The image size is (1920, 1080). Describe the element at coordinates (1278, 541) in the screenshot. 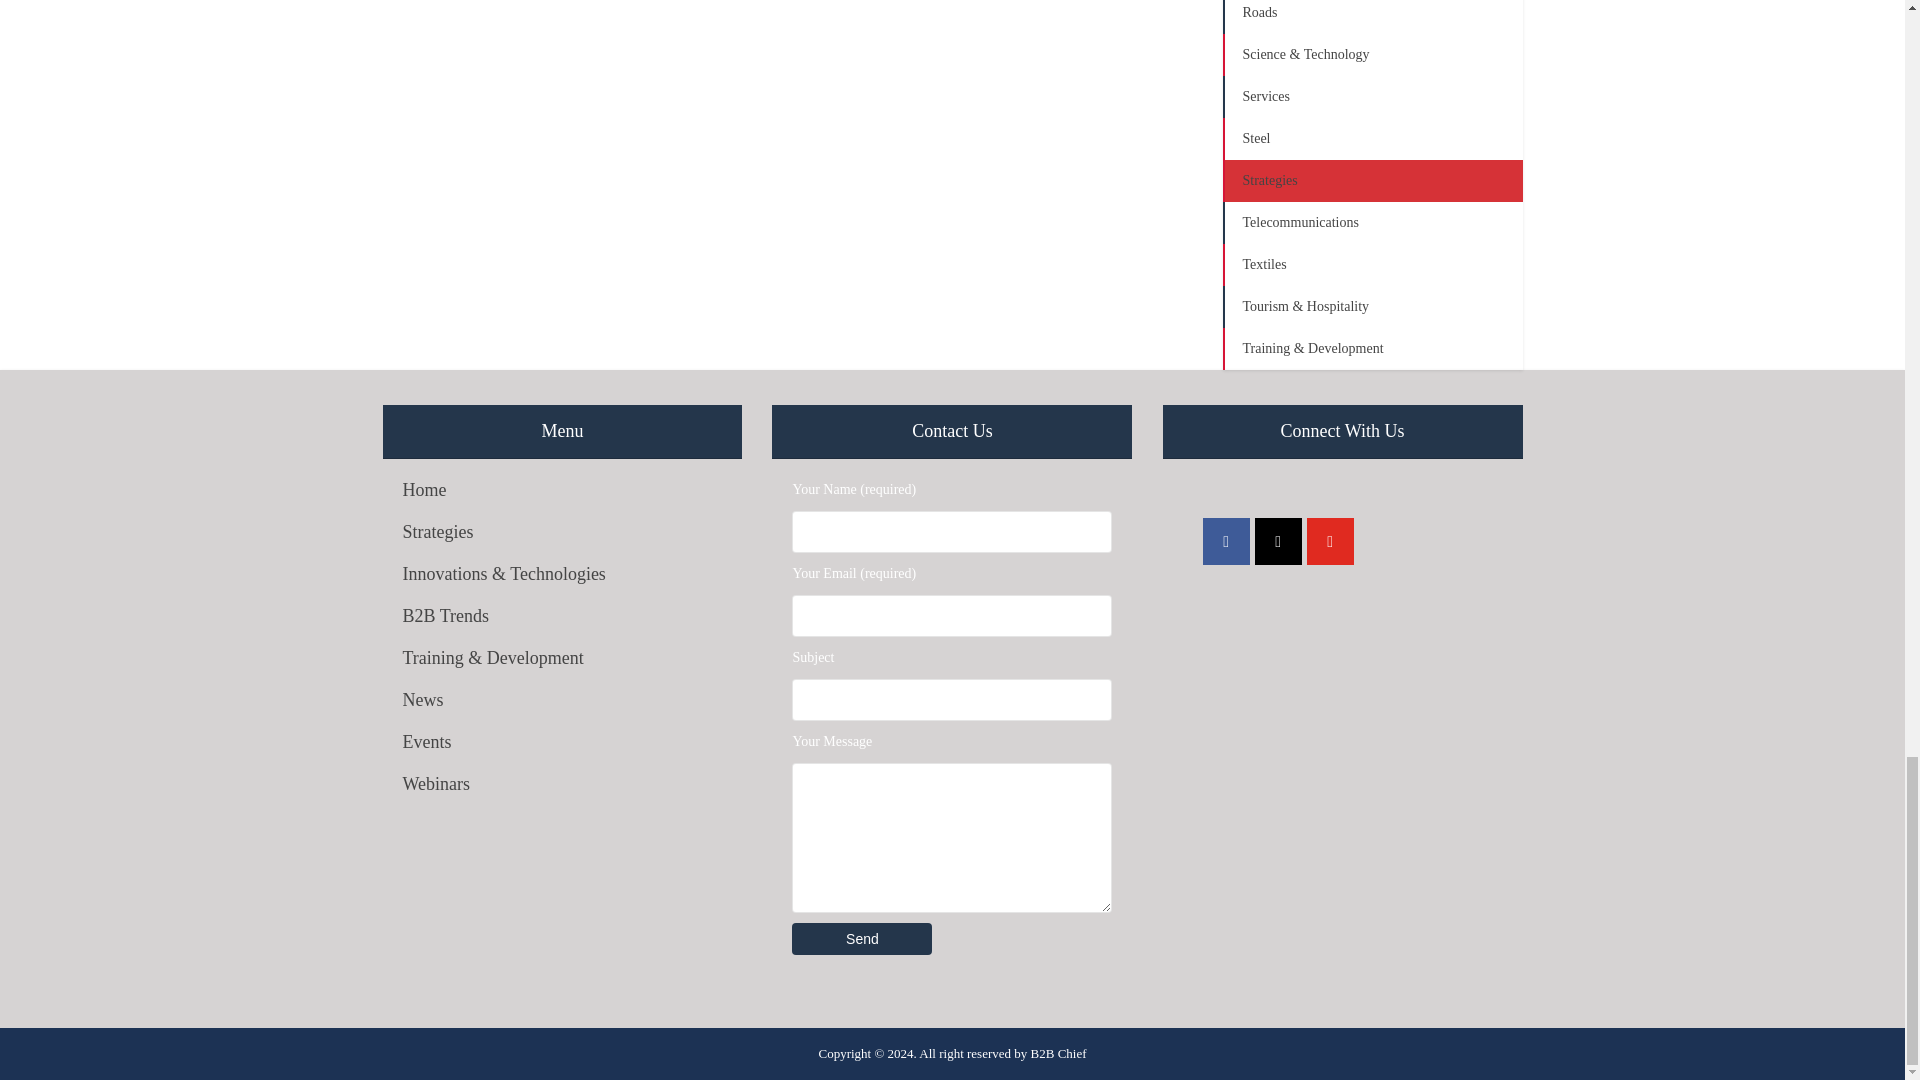

I see `Instagram` at that location.